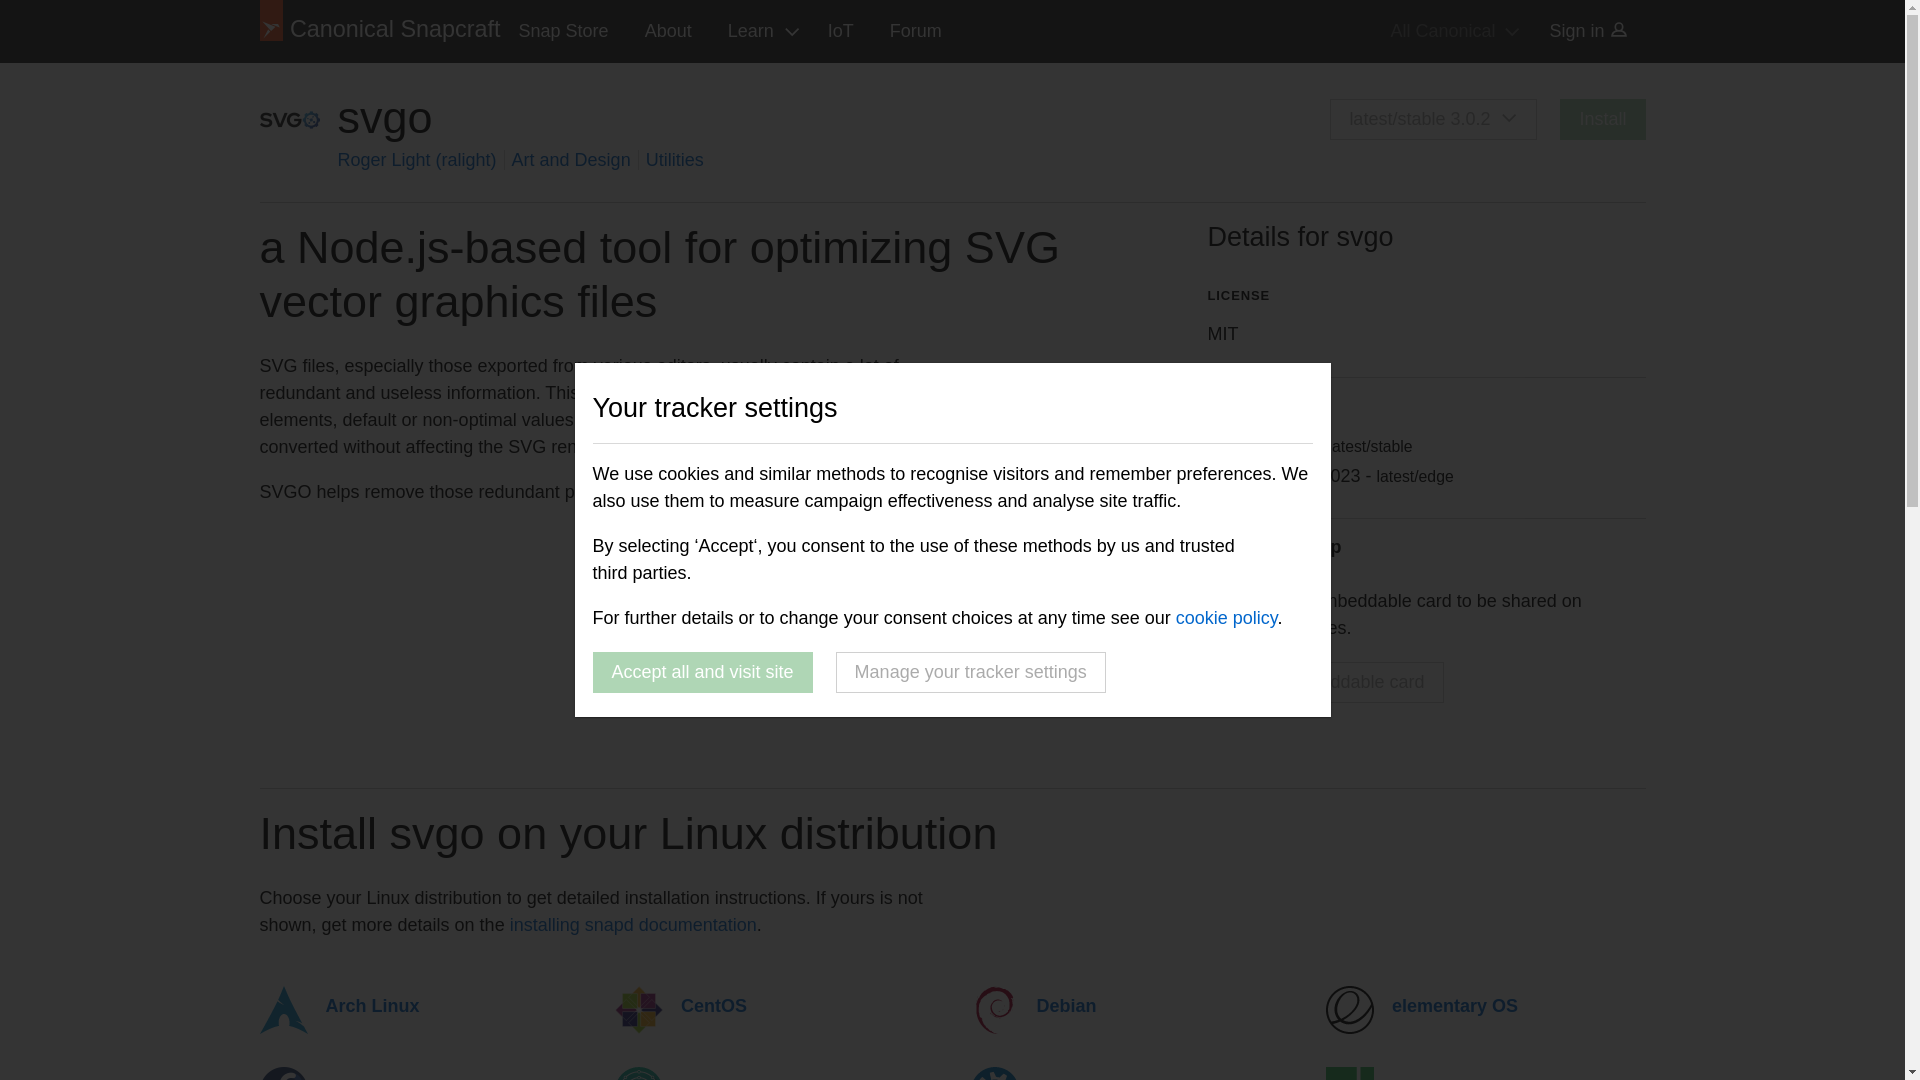 Image resolution: width=1920 pixels, height=1080 pixels. Describe the element at coordinates (380, 31) in the screenshot. I see `Canonical Snapcraft` at that location.